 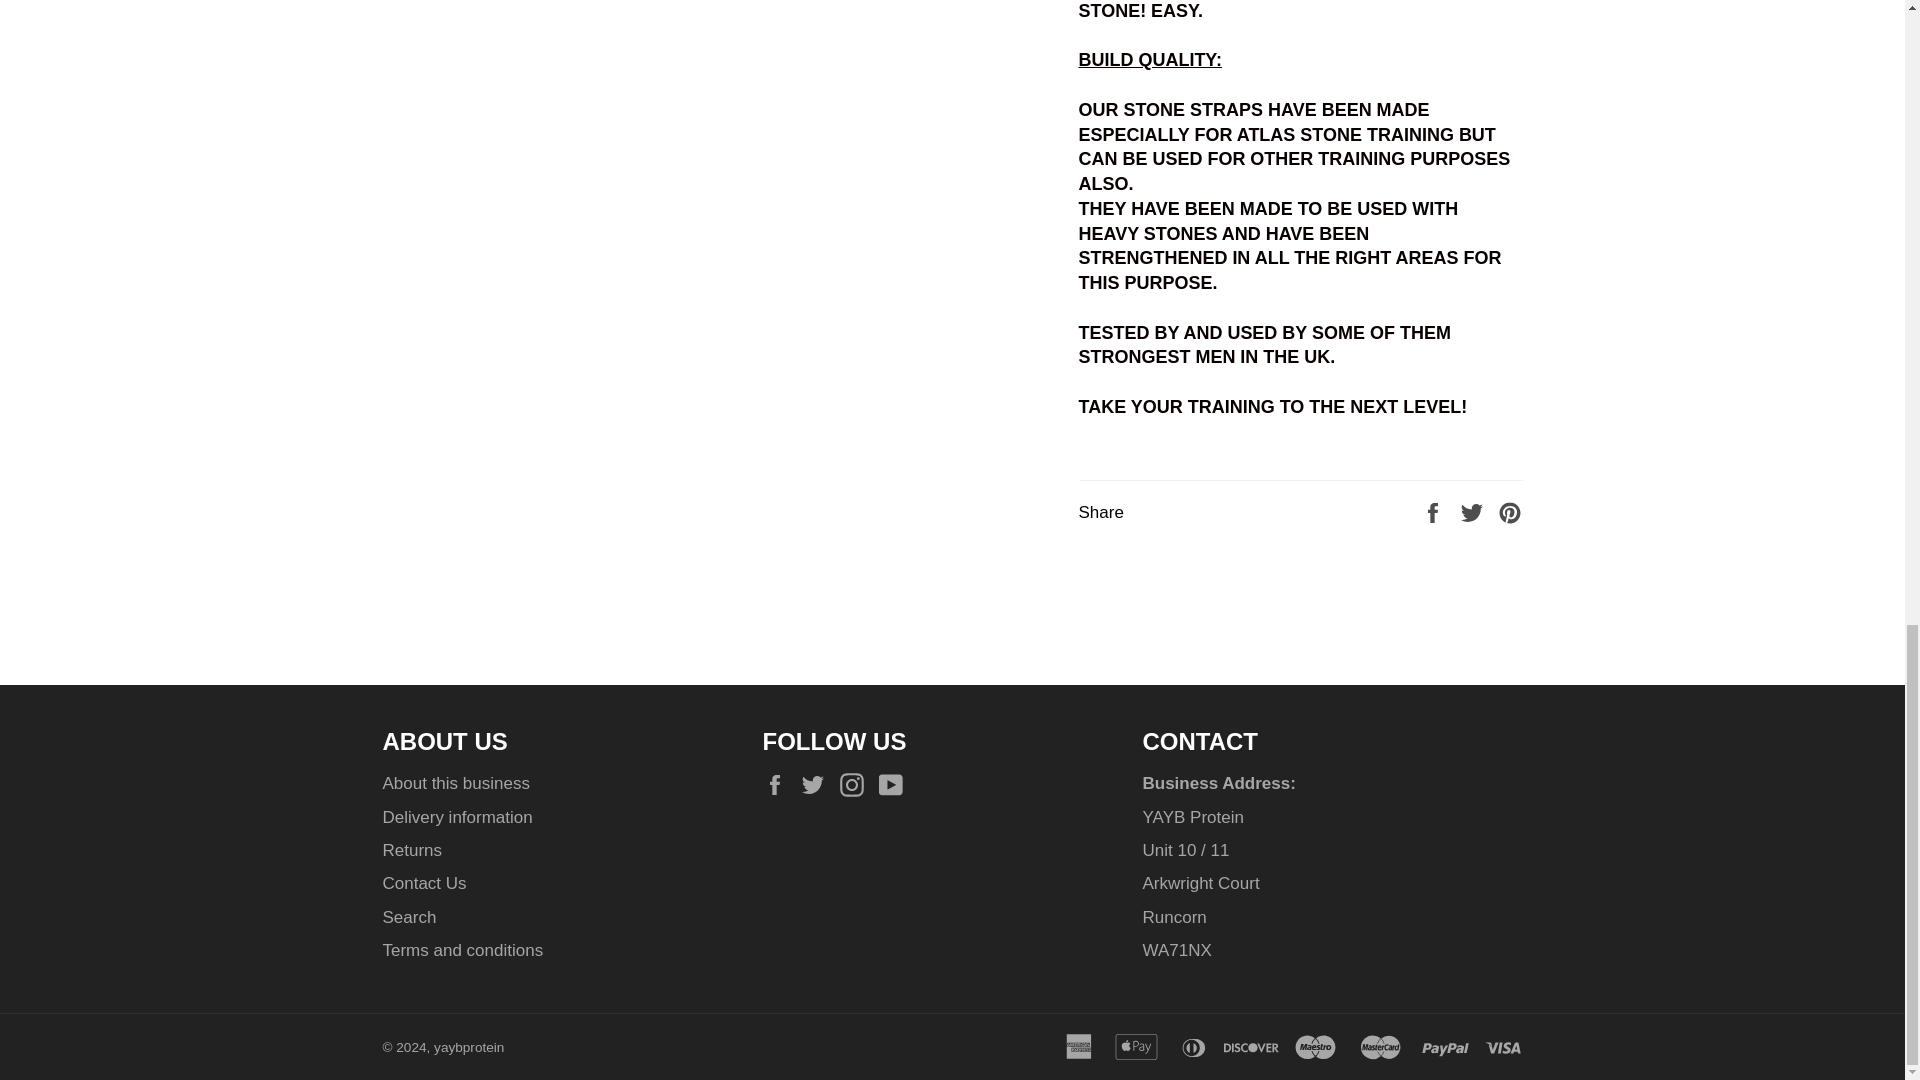 I want to click on Pin on Pinterest, so click(x=1510, y=512).